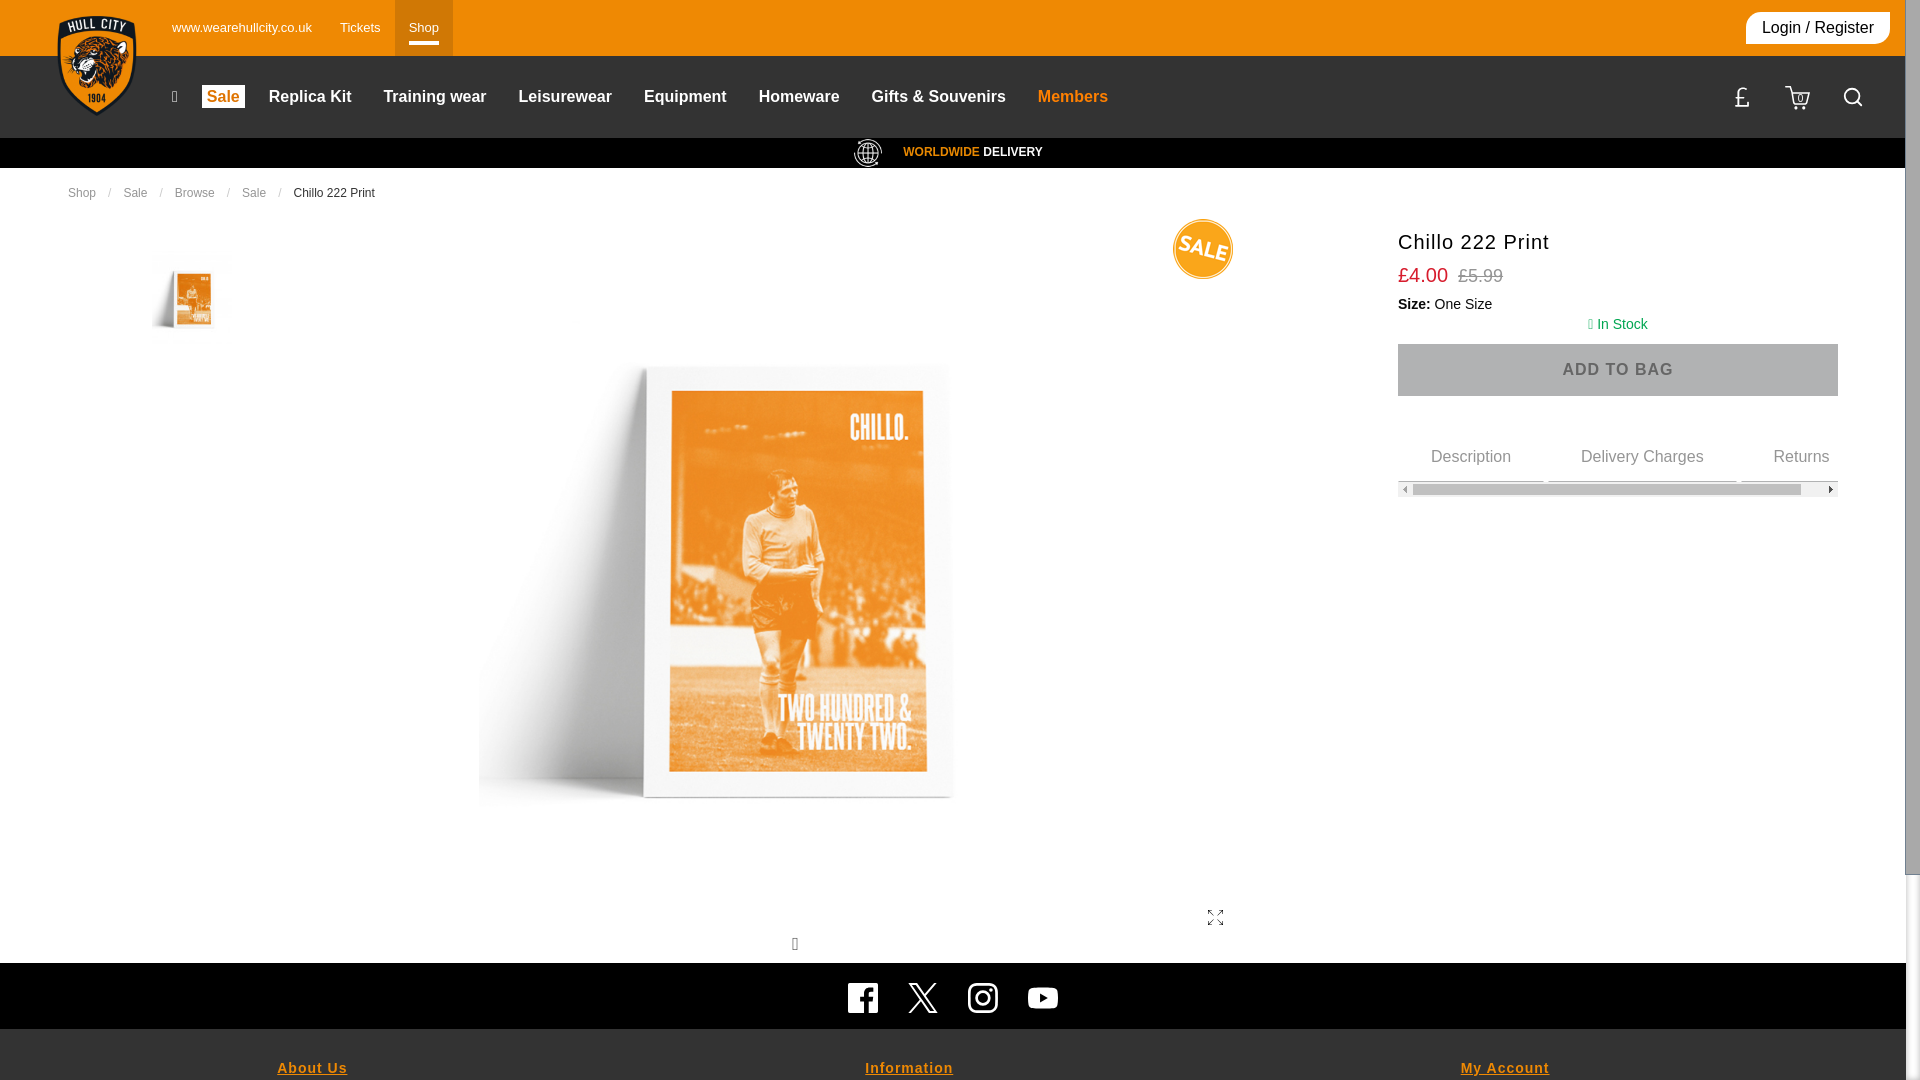 This screenshot has height=1080, width=1920. Describe the element at coordinates (1642, 454) in the screenshot. I see `Delivery Charges` at that location.